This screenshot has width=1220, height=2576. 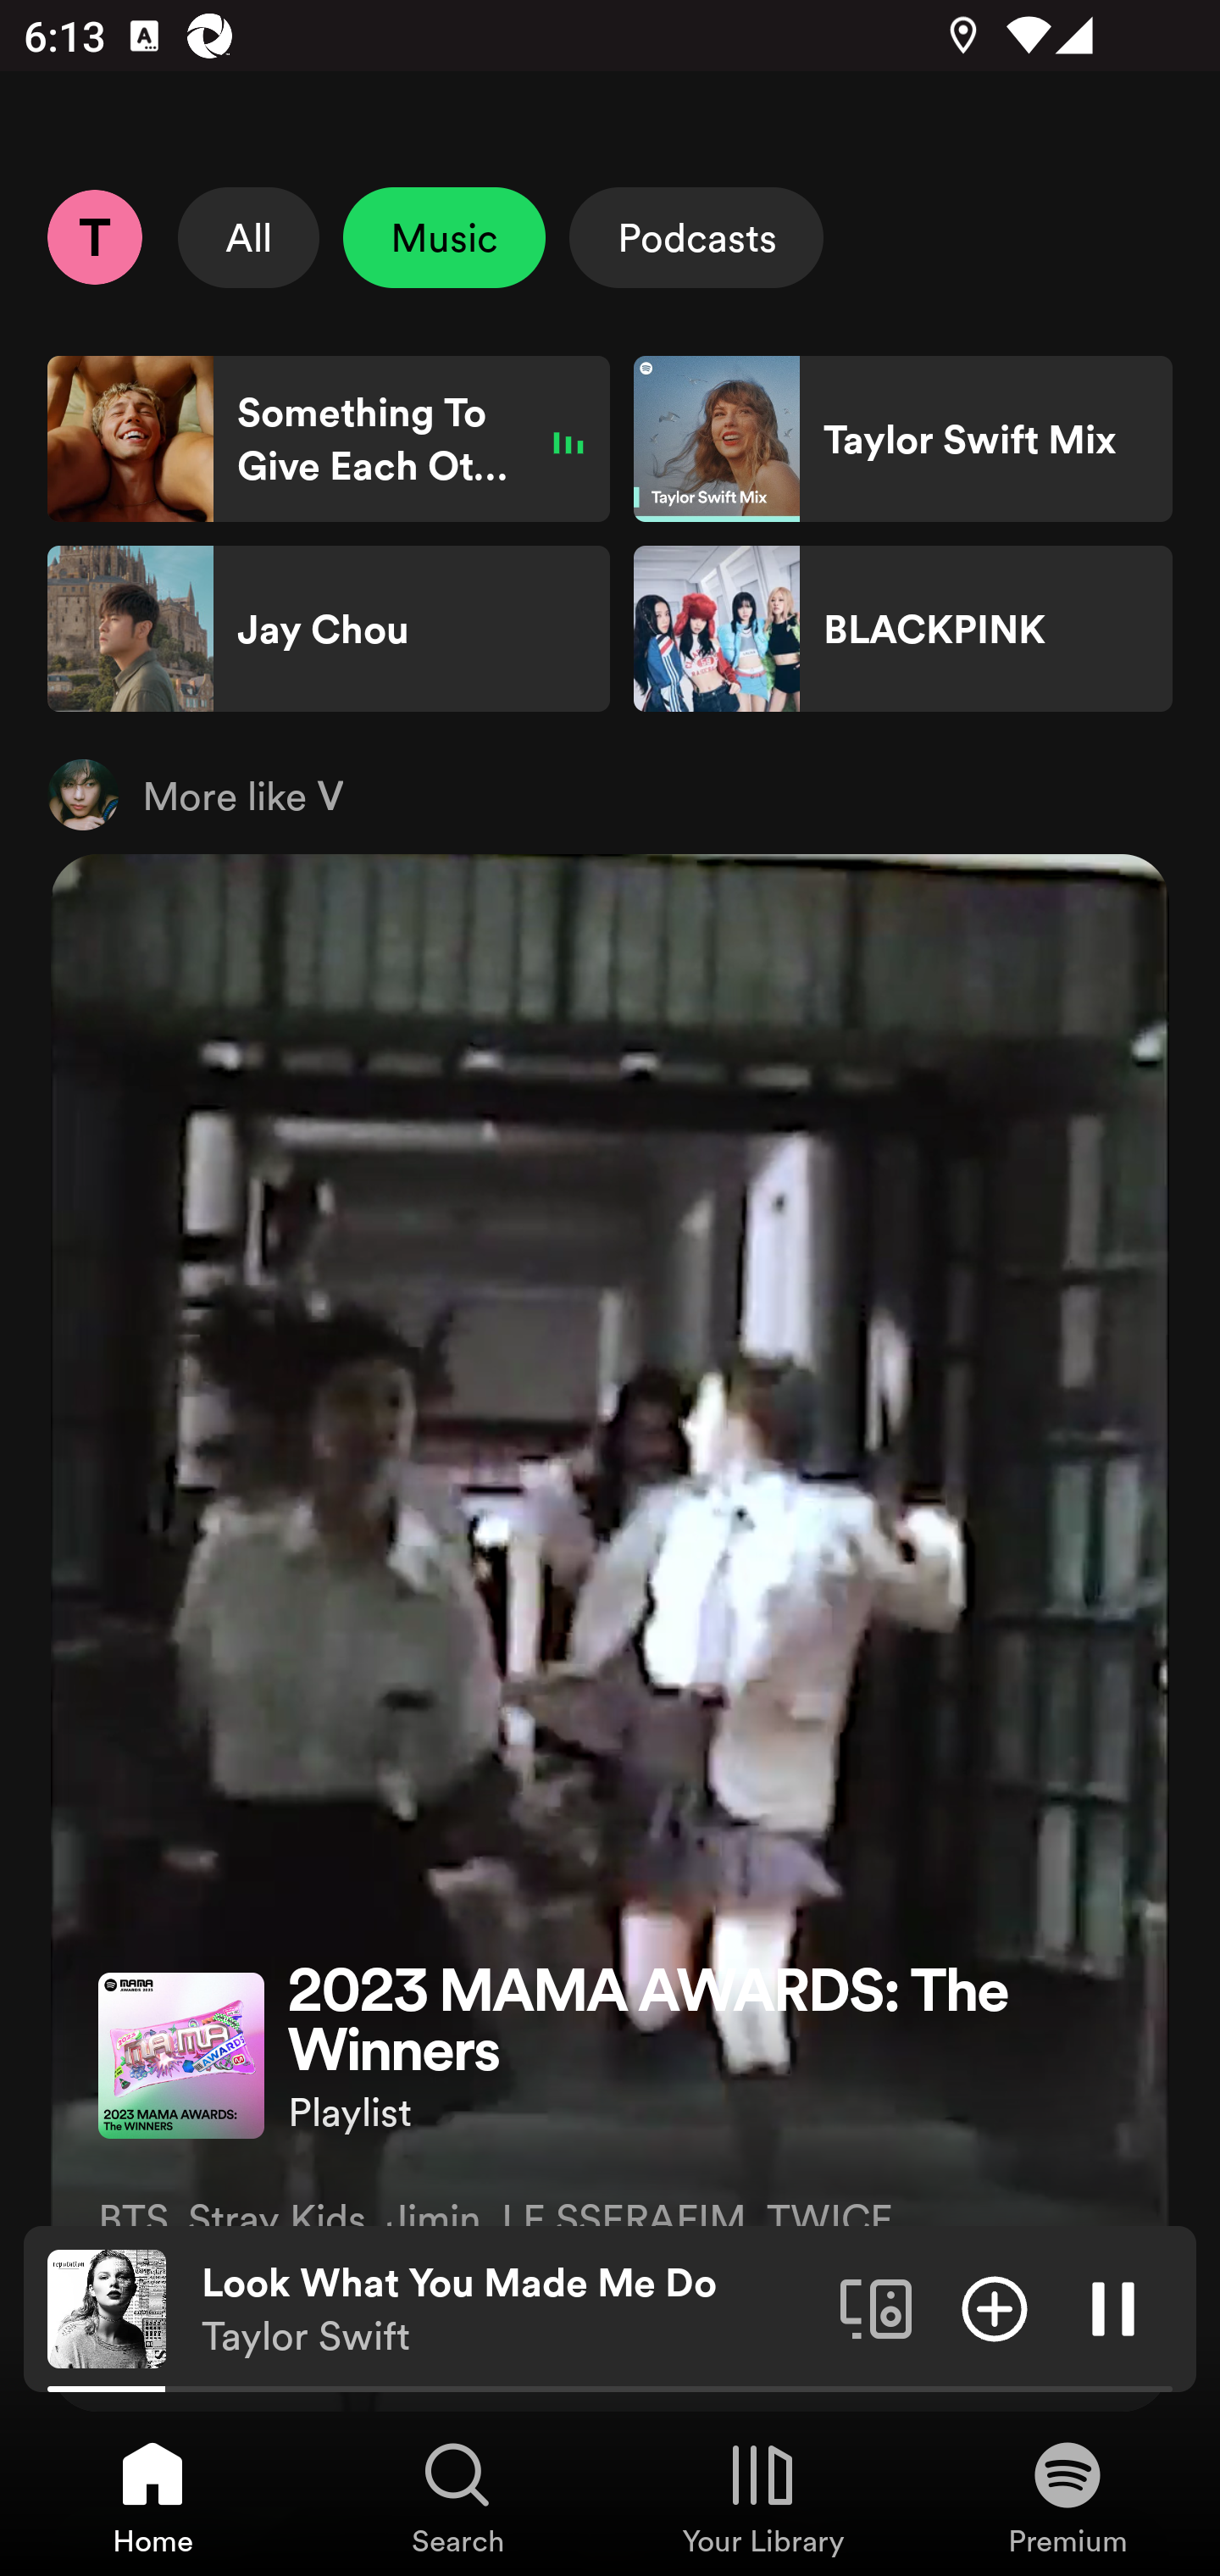 What do you see at coordinates (107, 2307) in the screenshot?
I see `The cover art of the currently playing track` at bounding box center [107, 2307].